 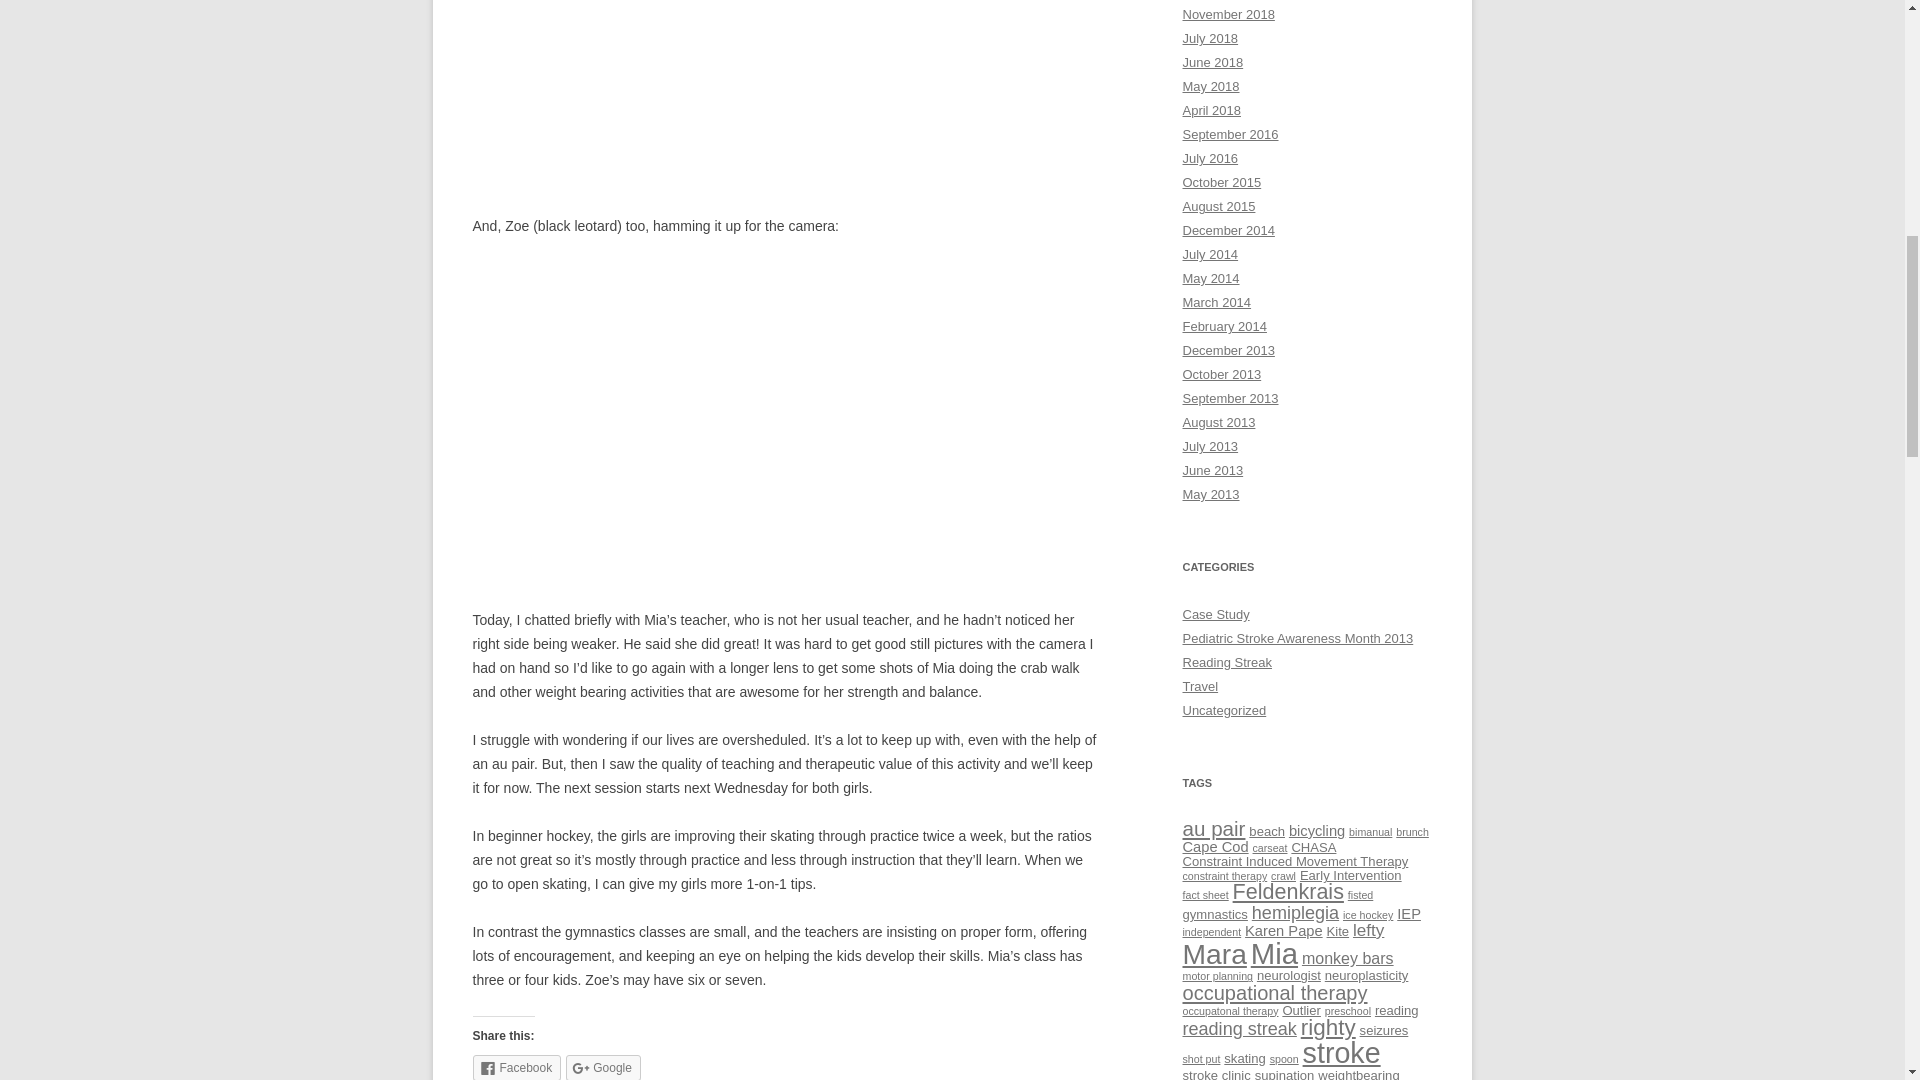 What do you see at coordinates (516, 1068) in the screenshot?
I see `Click to share on Facebook` at bounding box center [516, 1068].